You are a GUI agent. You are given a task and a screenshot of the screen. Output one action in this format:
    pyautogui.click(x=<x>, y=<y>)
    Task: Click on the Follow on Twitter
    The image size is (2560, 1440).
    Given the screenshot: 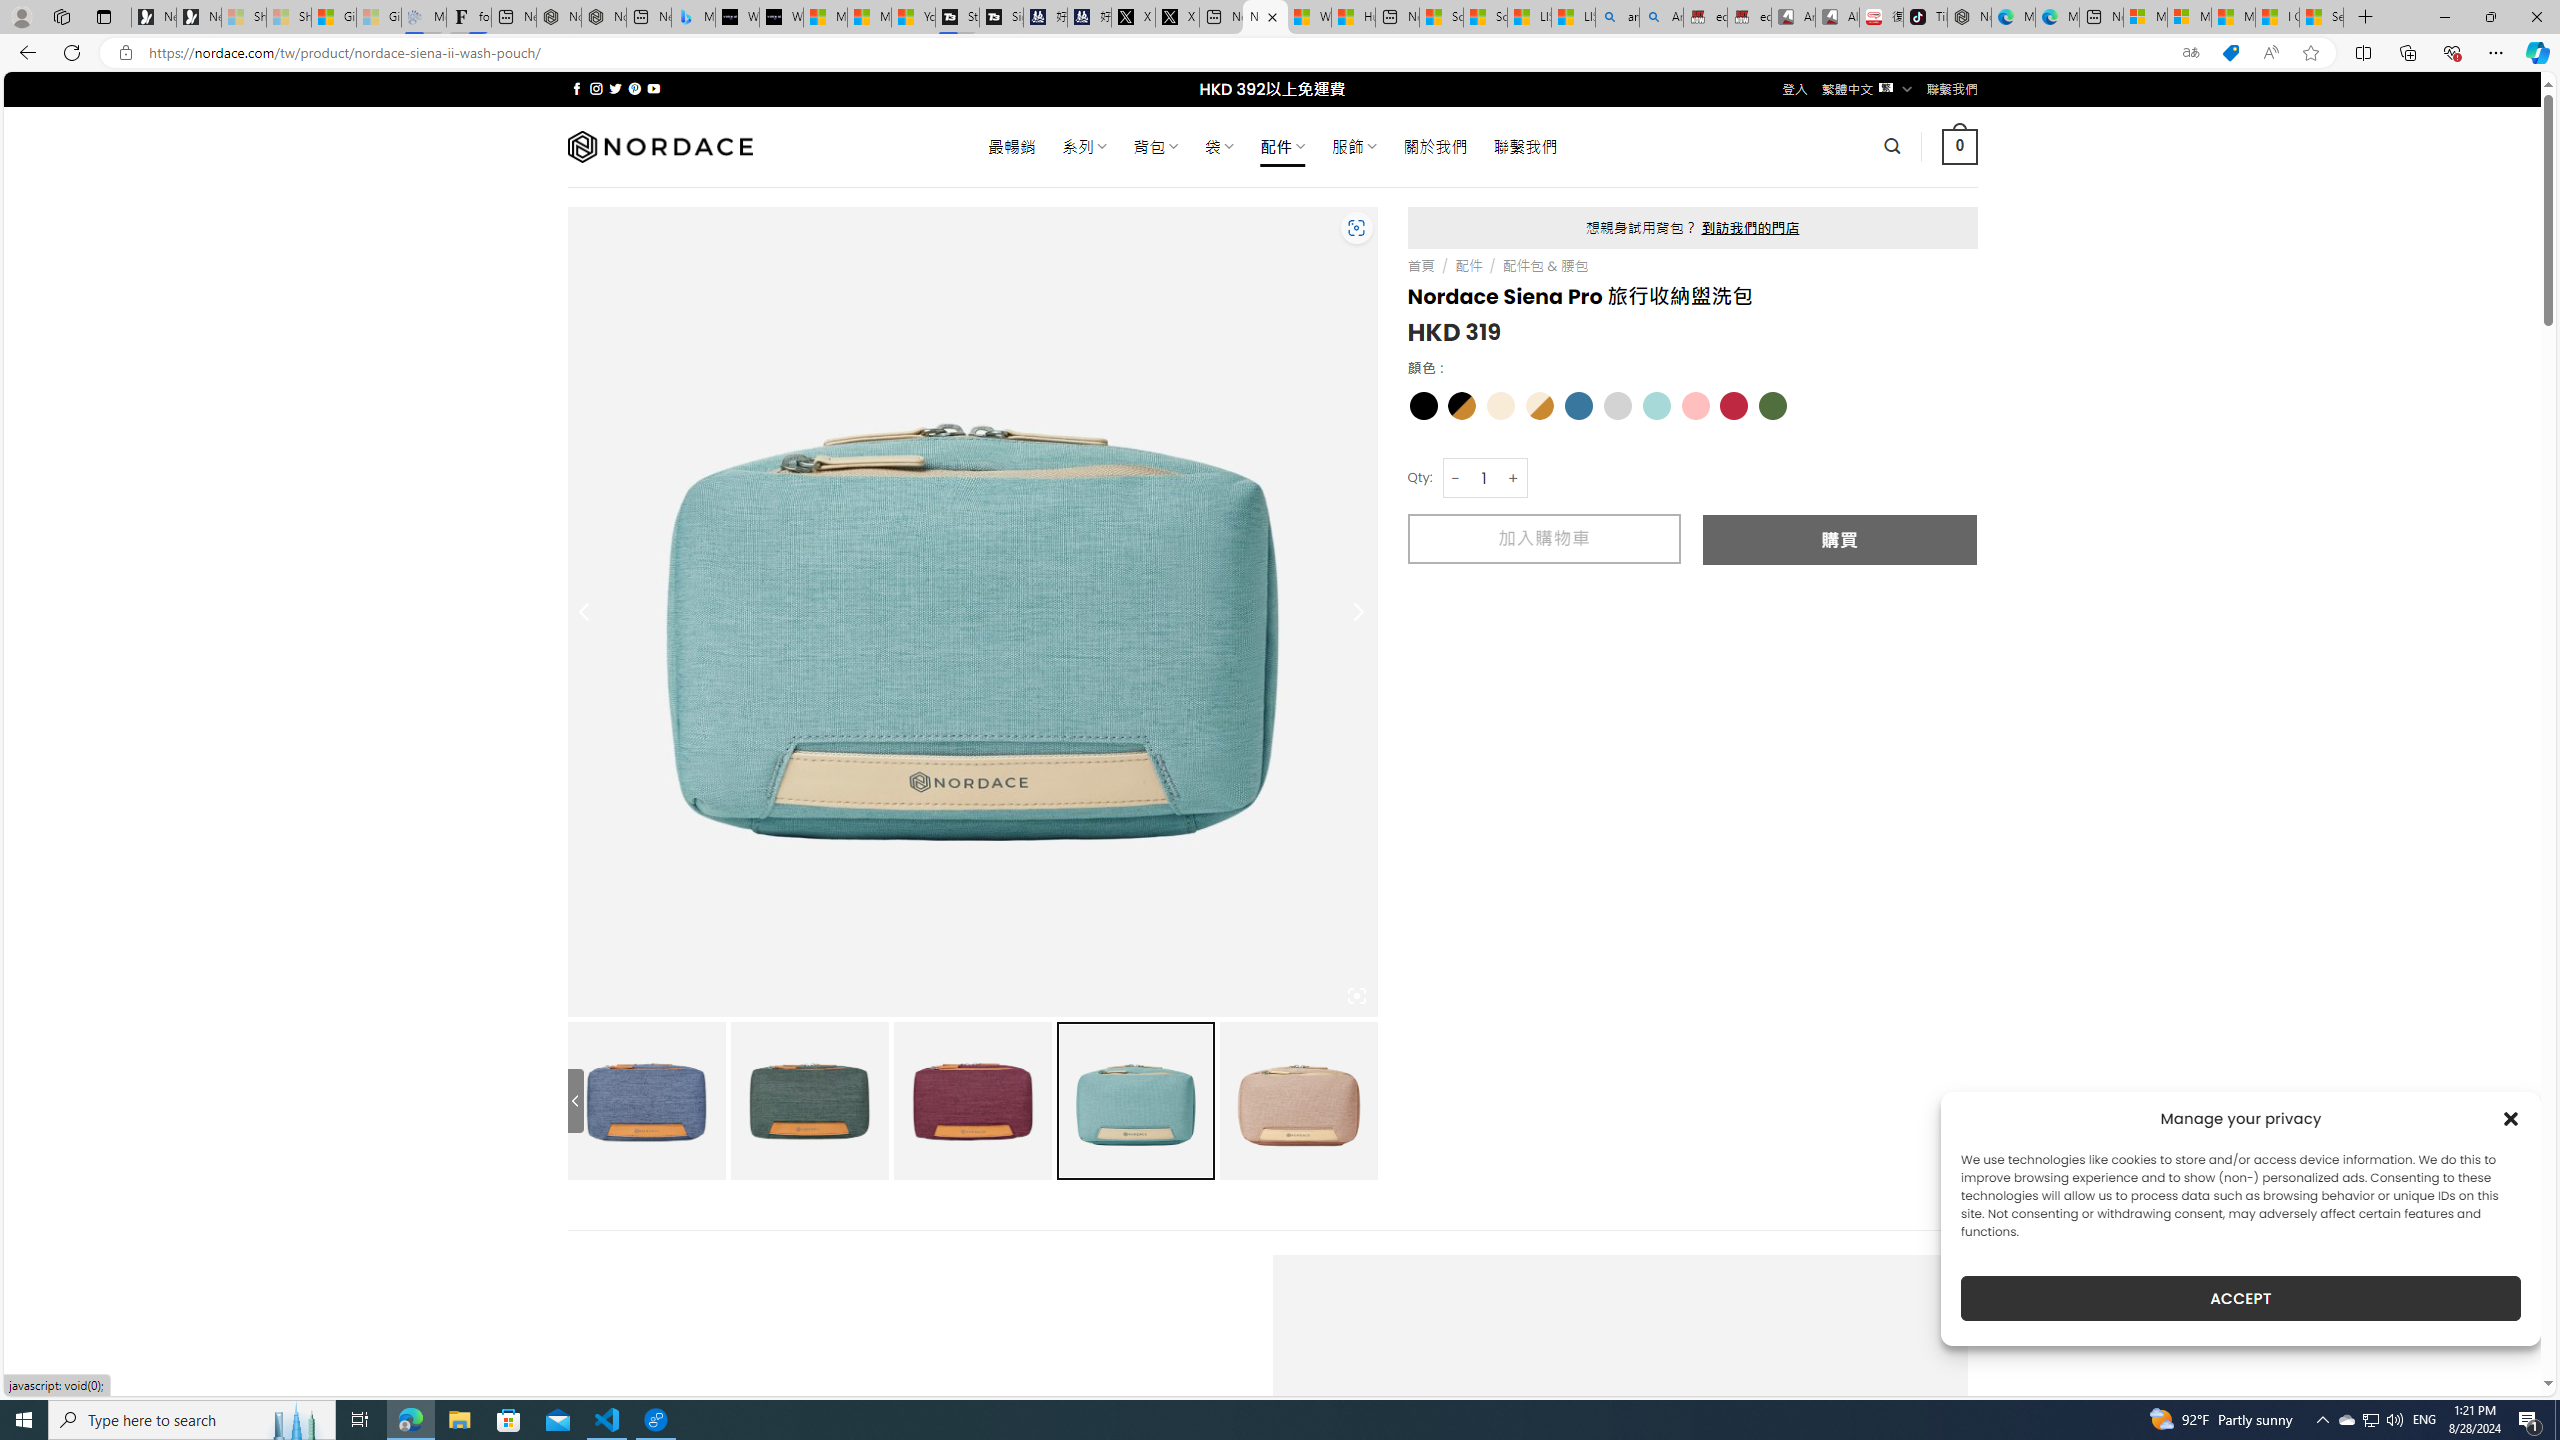 What is the action you would take?
    pyautogui.click(x=616, y=88)
    